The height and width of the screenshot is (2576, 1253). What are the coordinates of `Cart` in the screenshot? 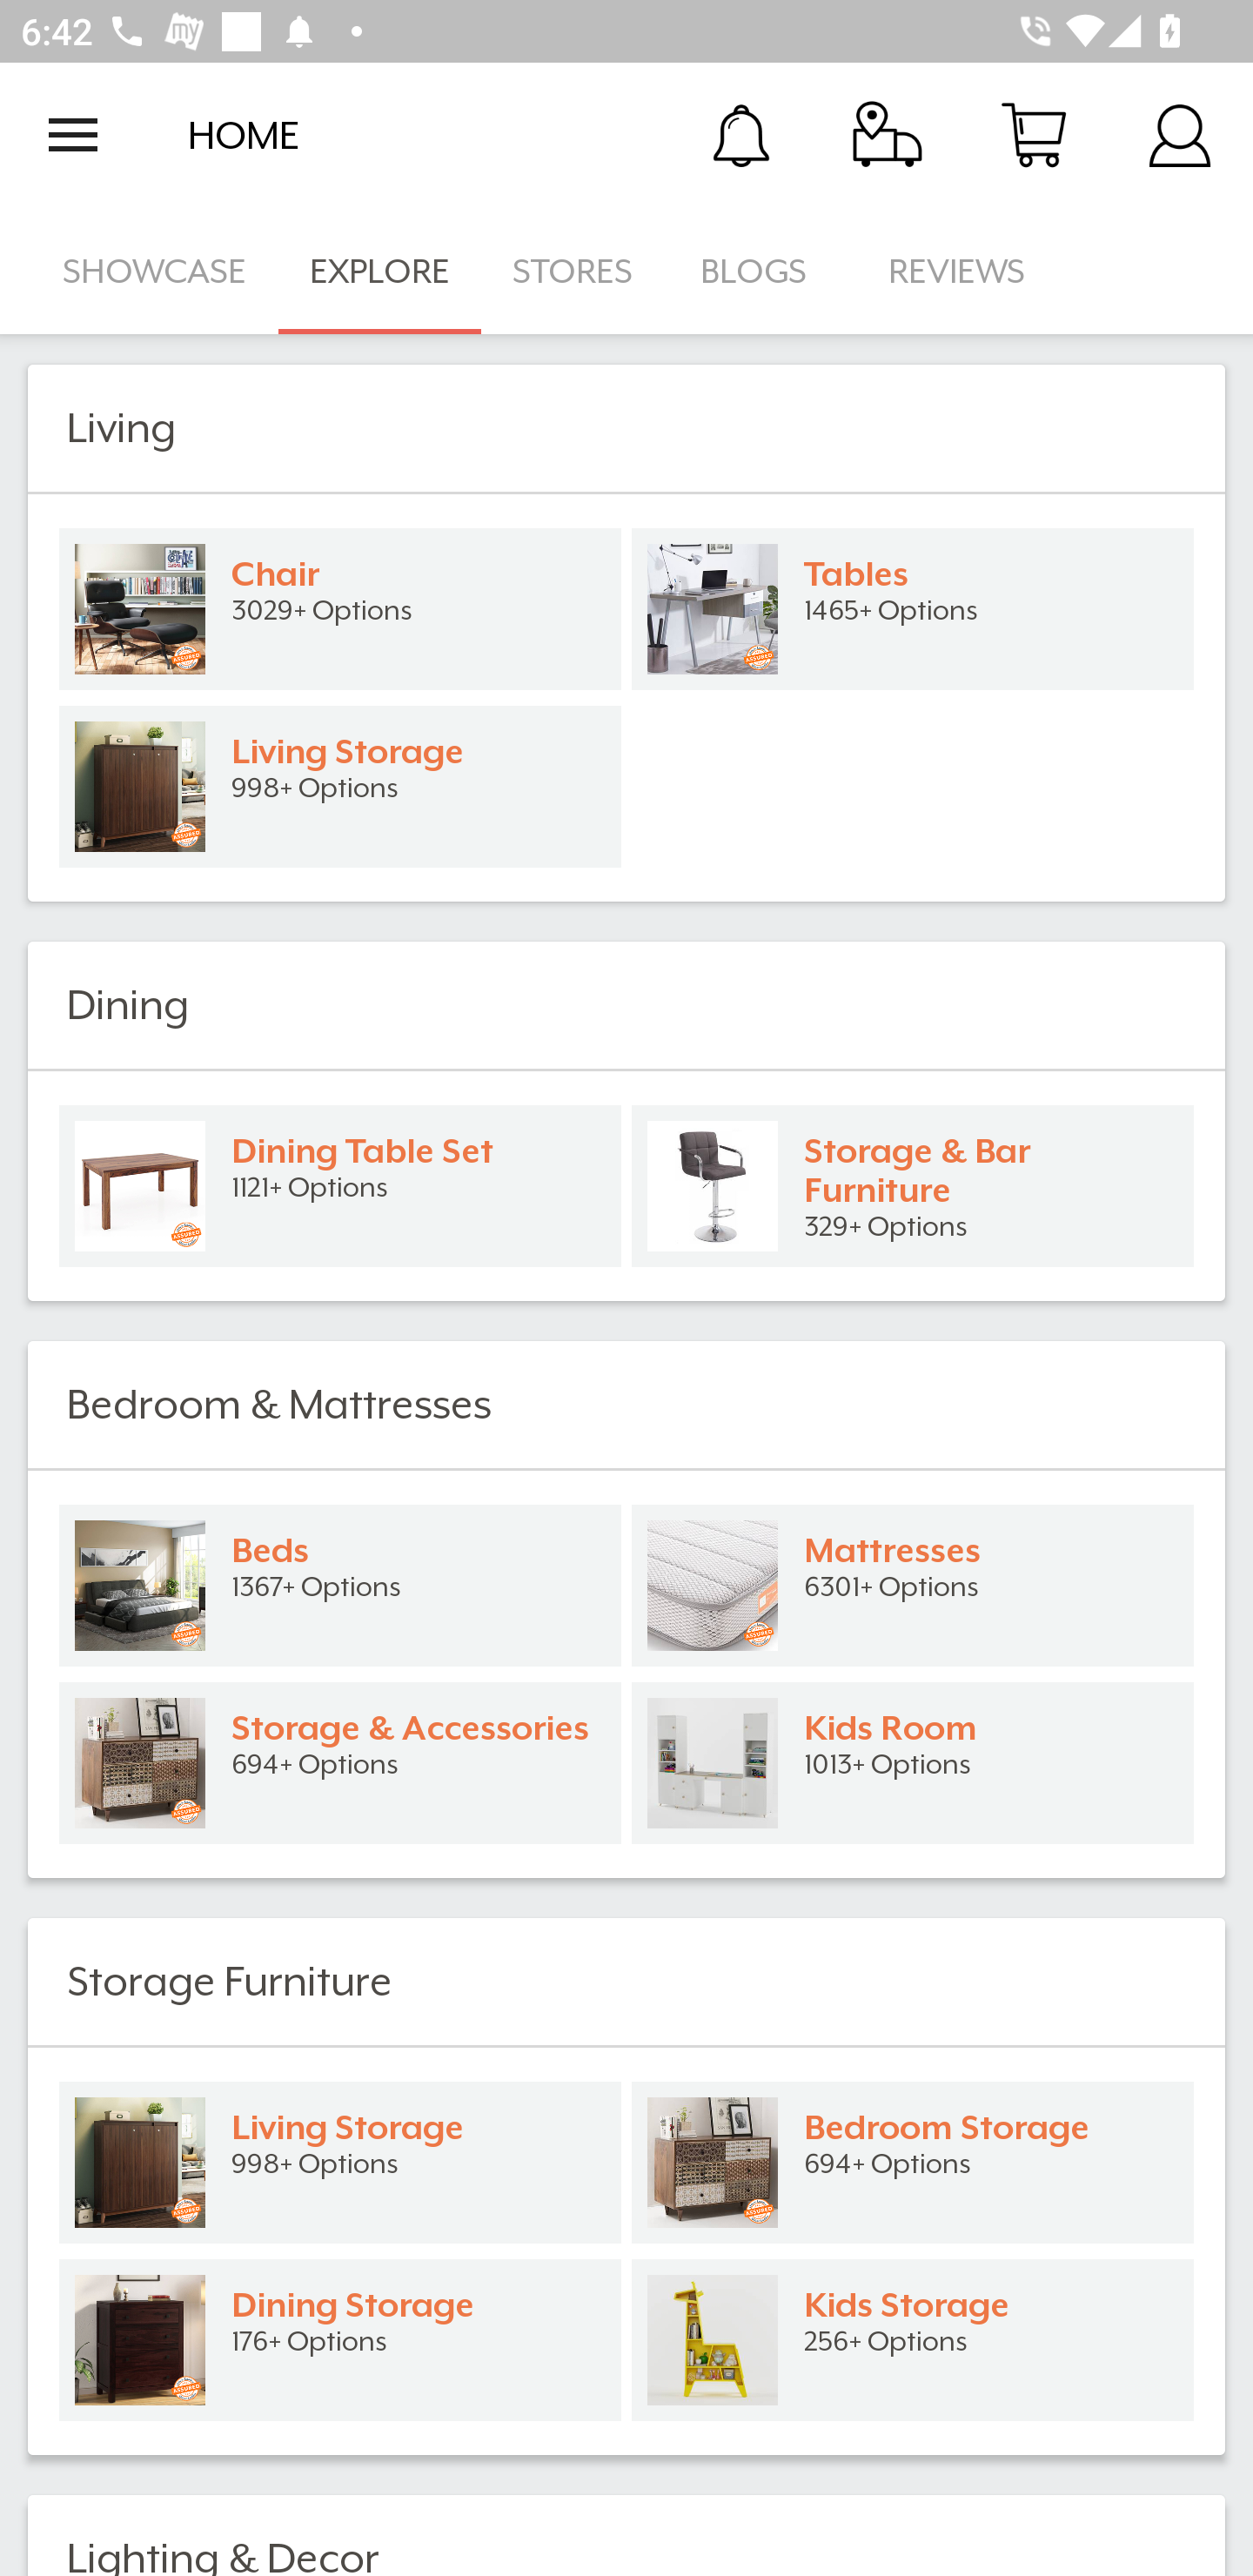 It's located at (1034, 134).